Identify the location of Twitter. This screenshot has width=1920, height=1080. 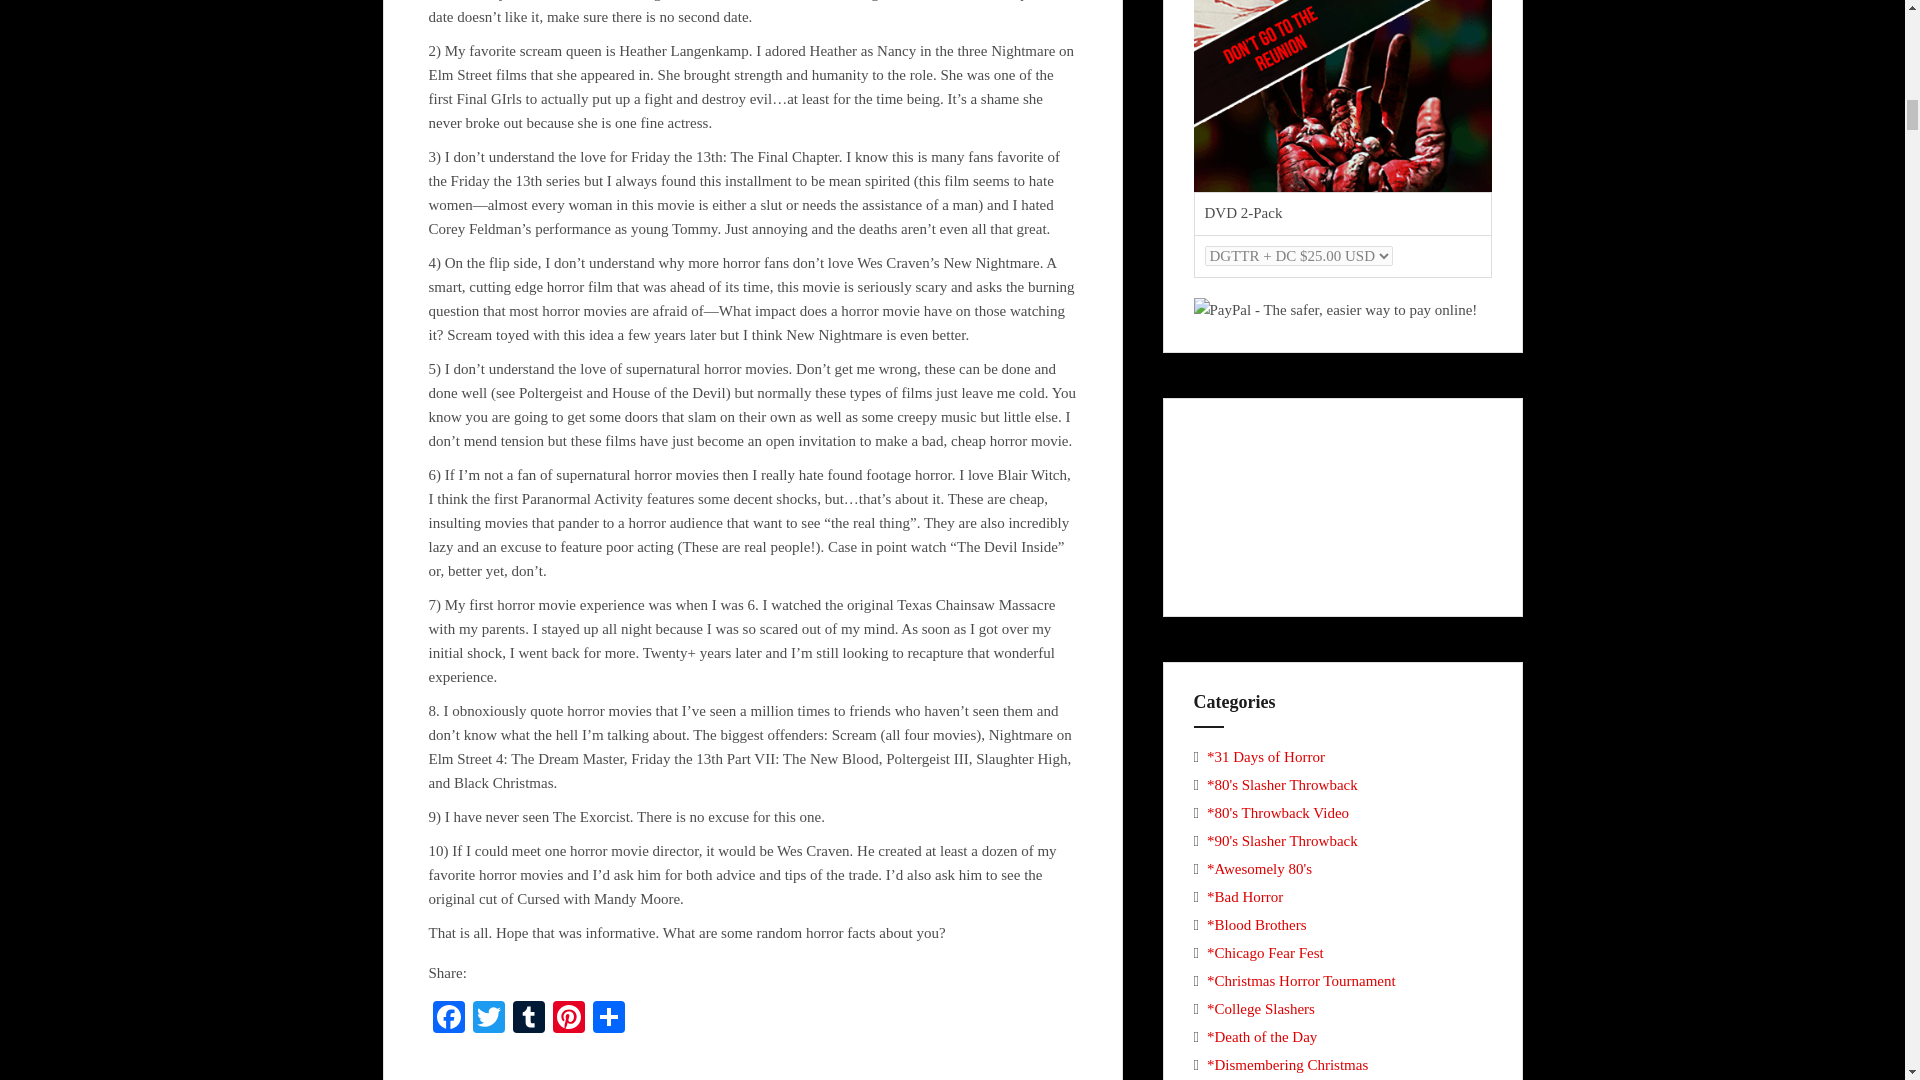
(488, 1019).